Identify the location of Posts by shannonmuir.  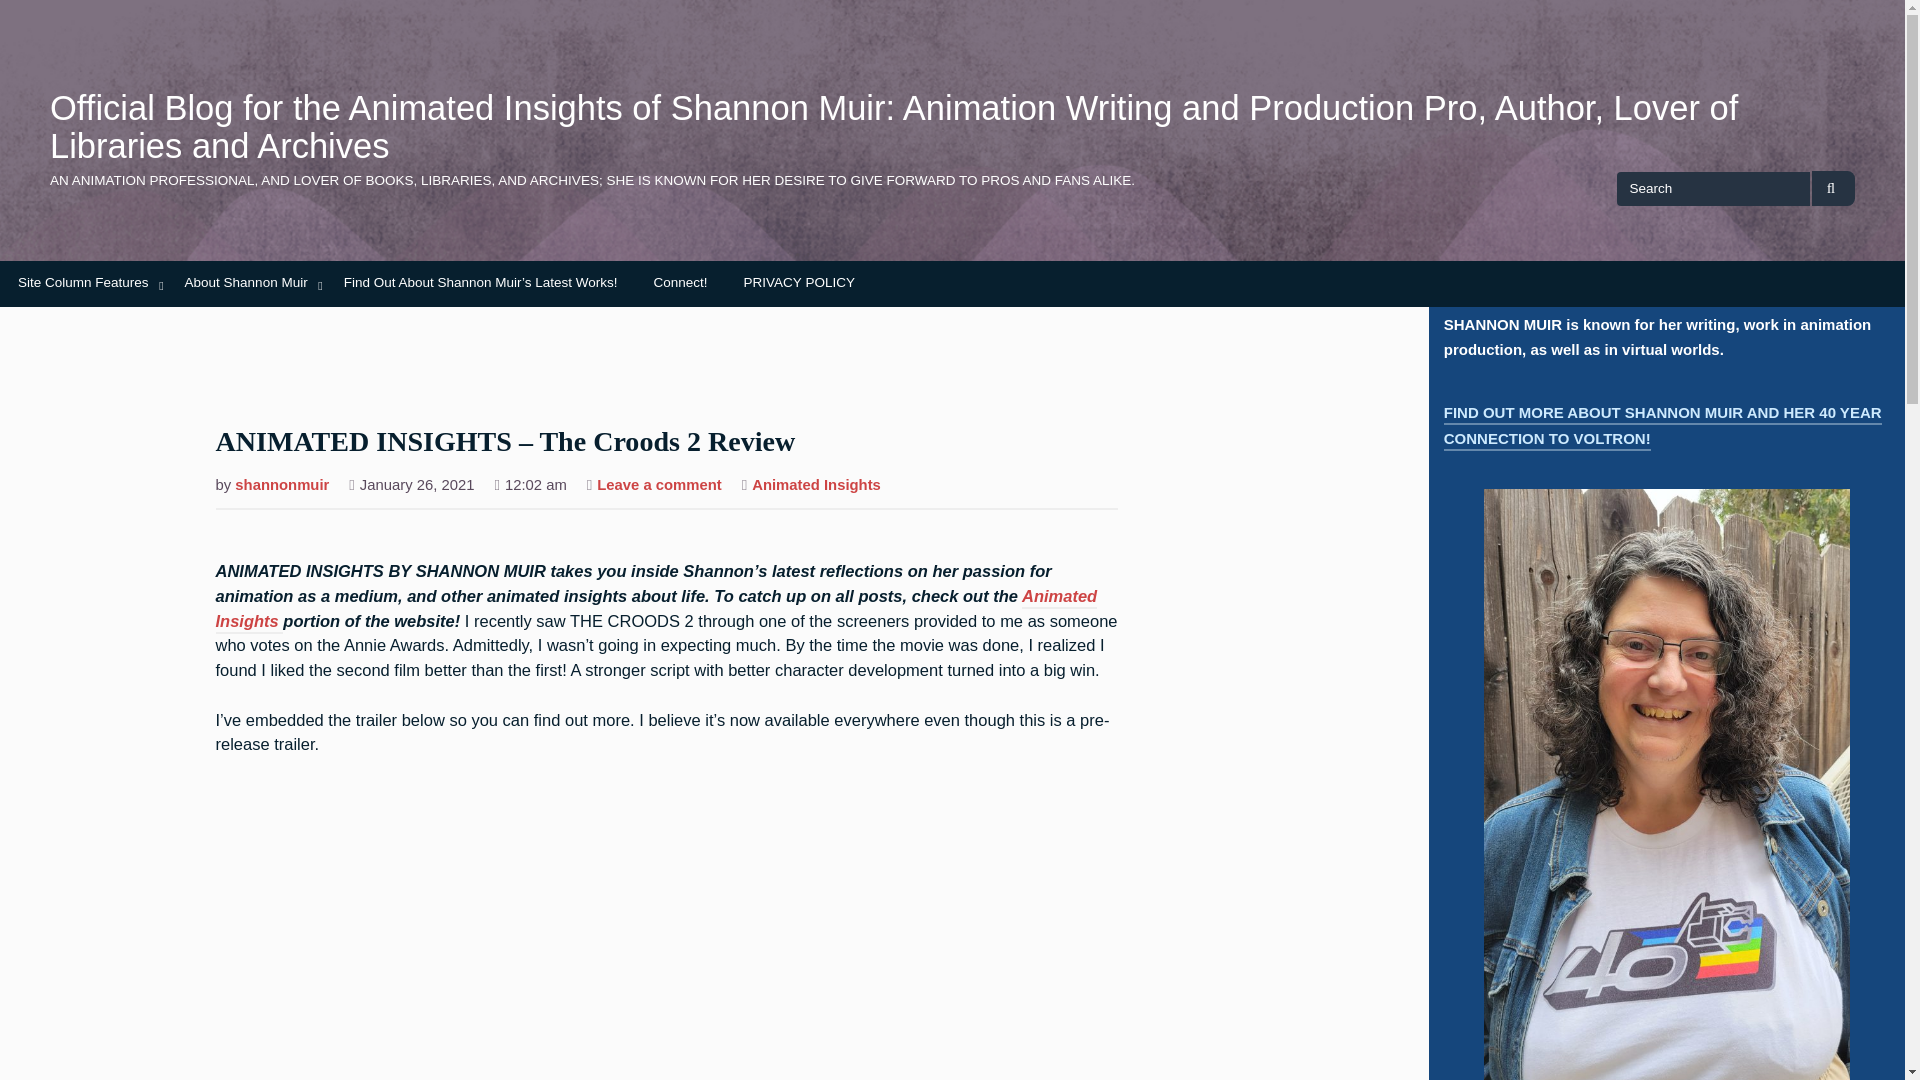
(281, 486).